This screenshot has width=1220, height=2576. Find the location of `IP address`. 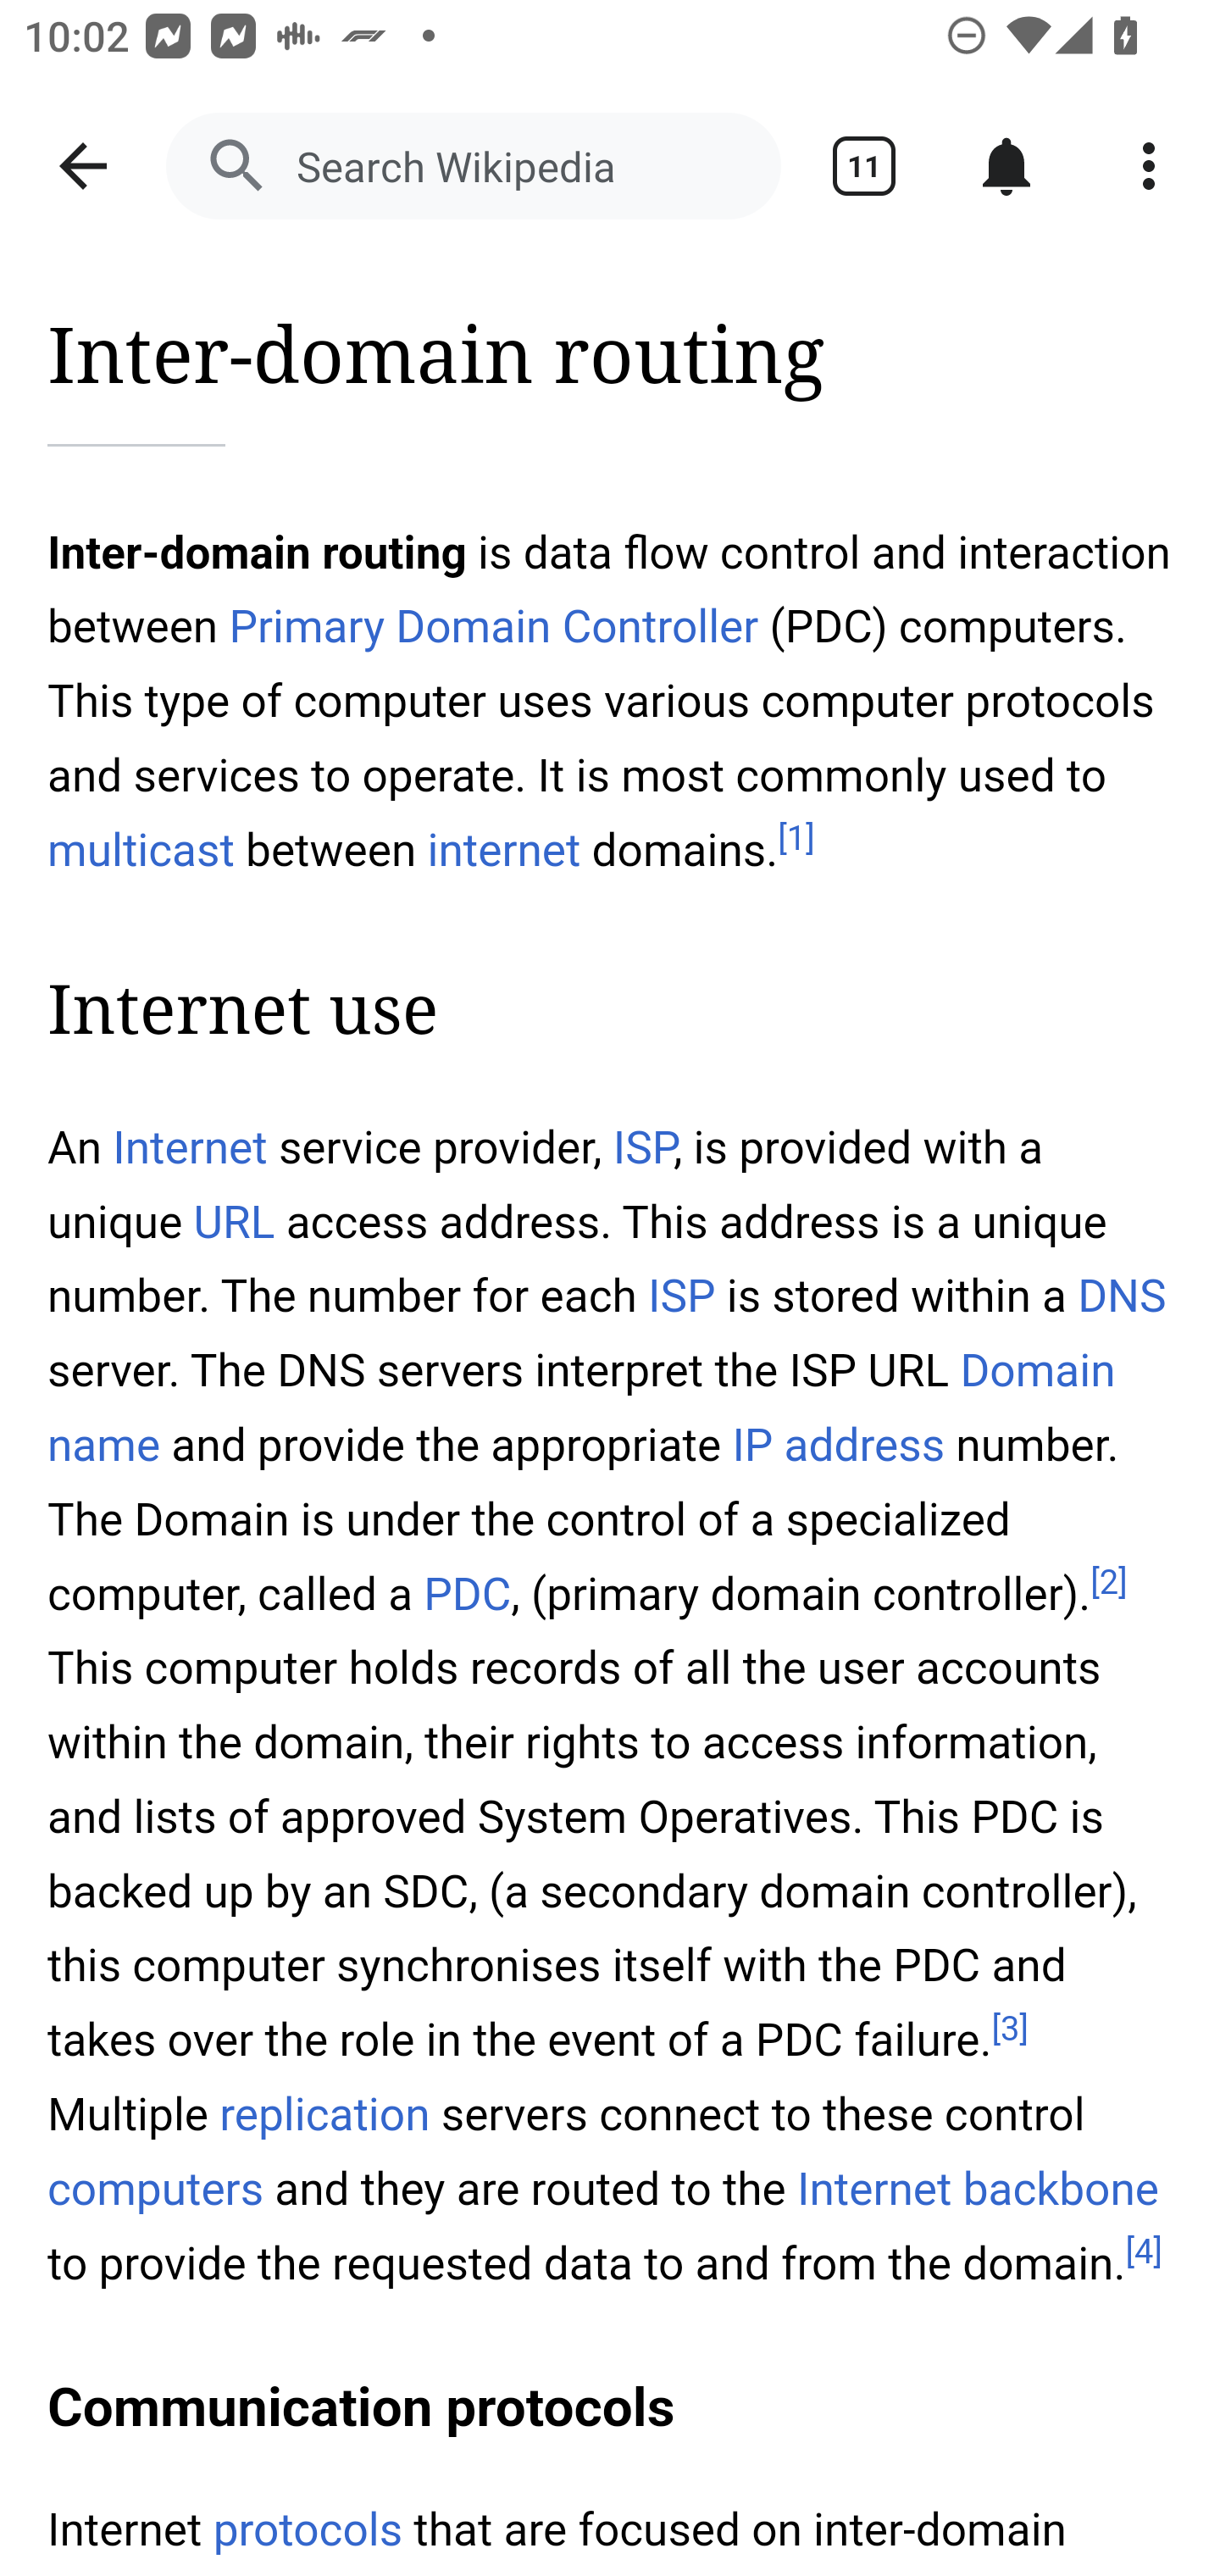

IP address is located at coordinates (837, 1445).